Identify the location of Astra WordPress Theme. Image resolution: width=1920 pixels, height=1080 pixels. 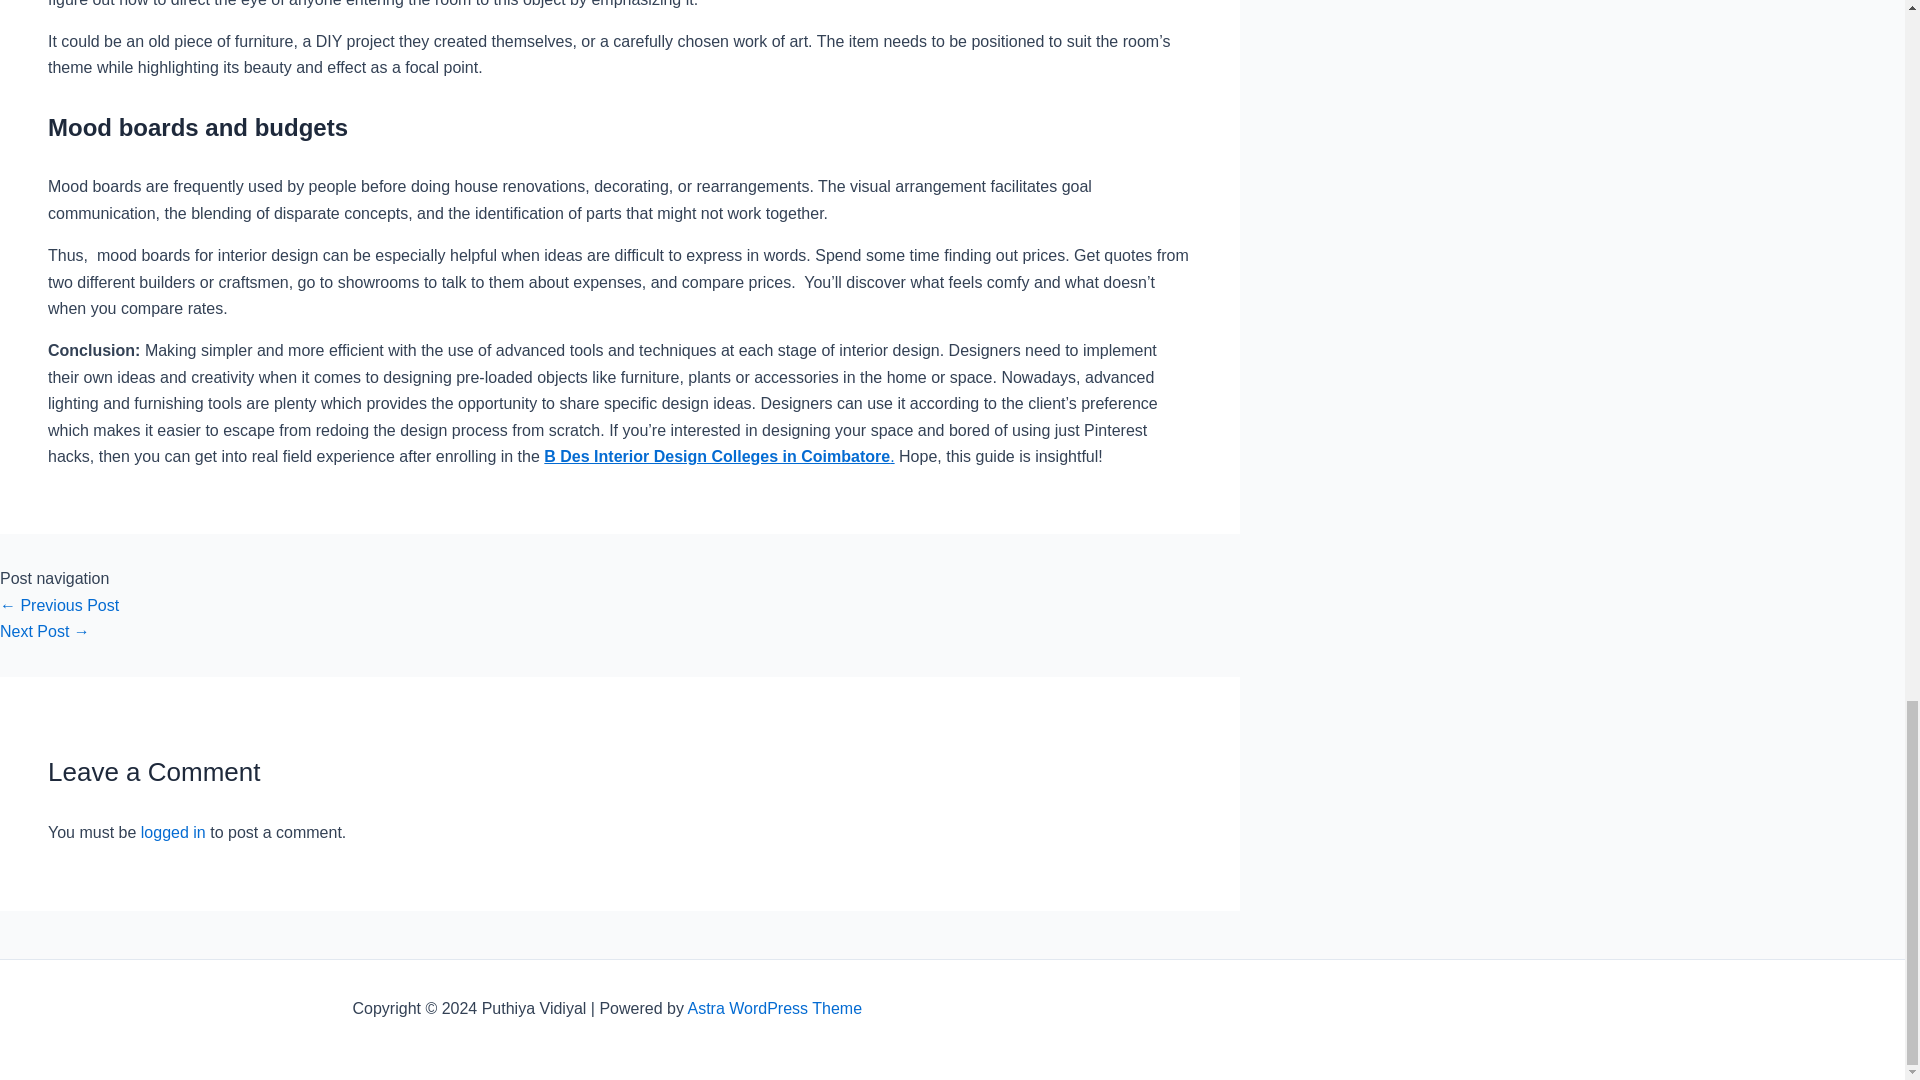
(774, 1008).